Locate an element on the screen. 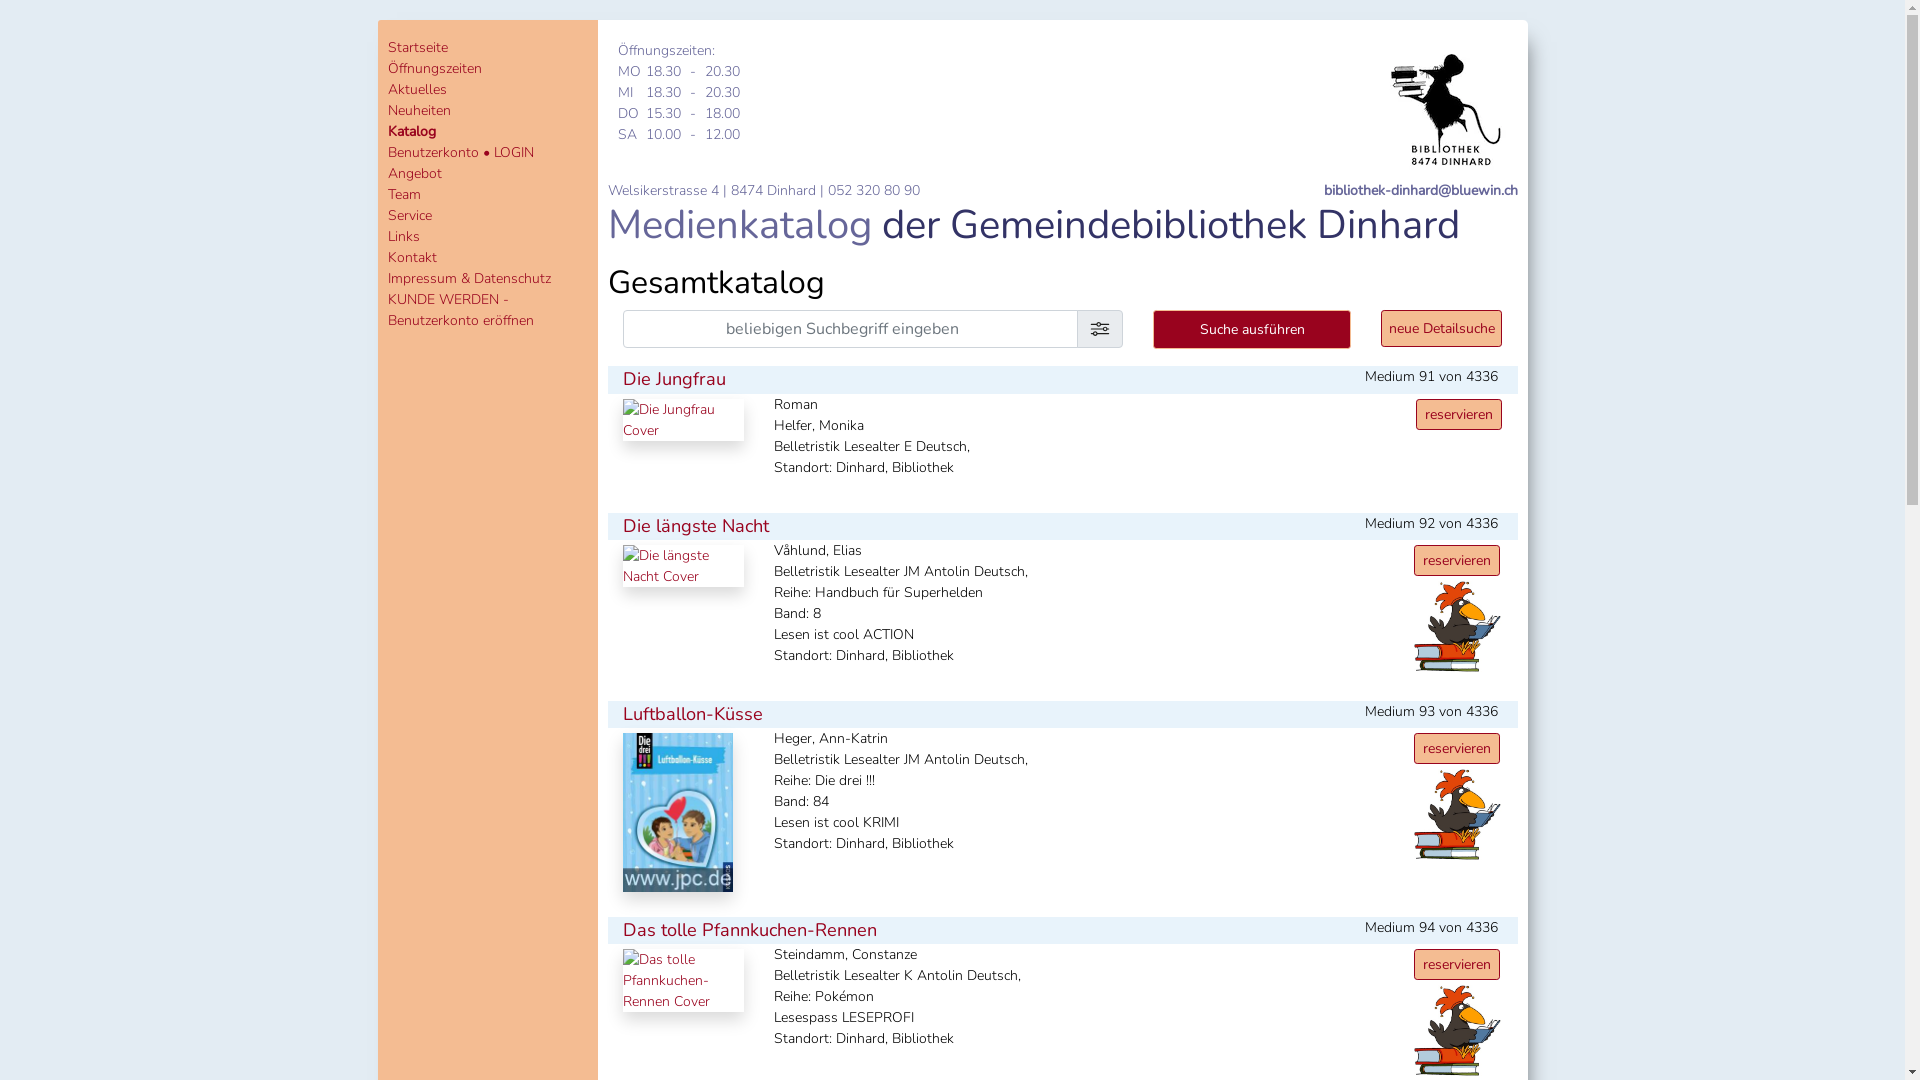  neue Detailsuche is located at coordinates (1442, 328).